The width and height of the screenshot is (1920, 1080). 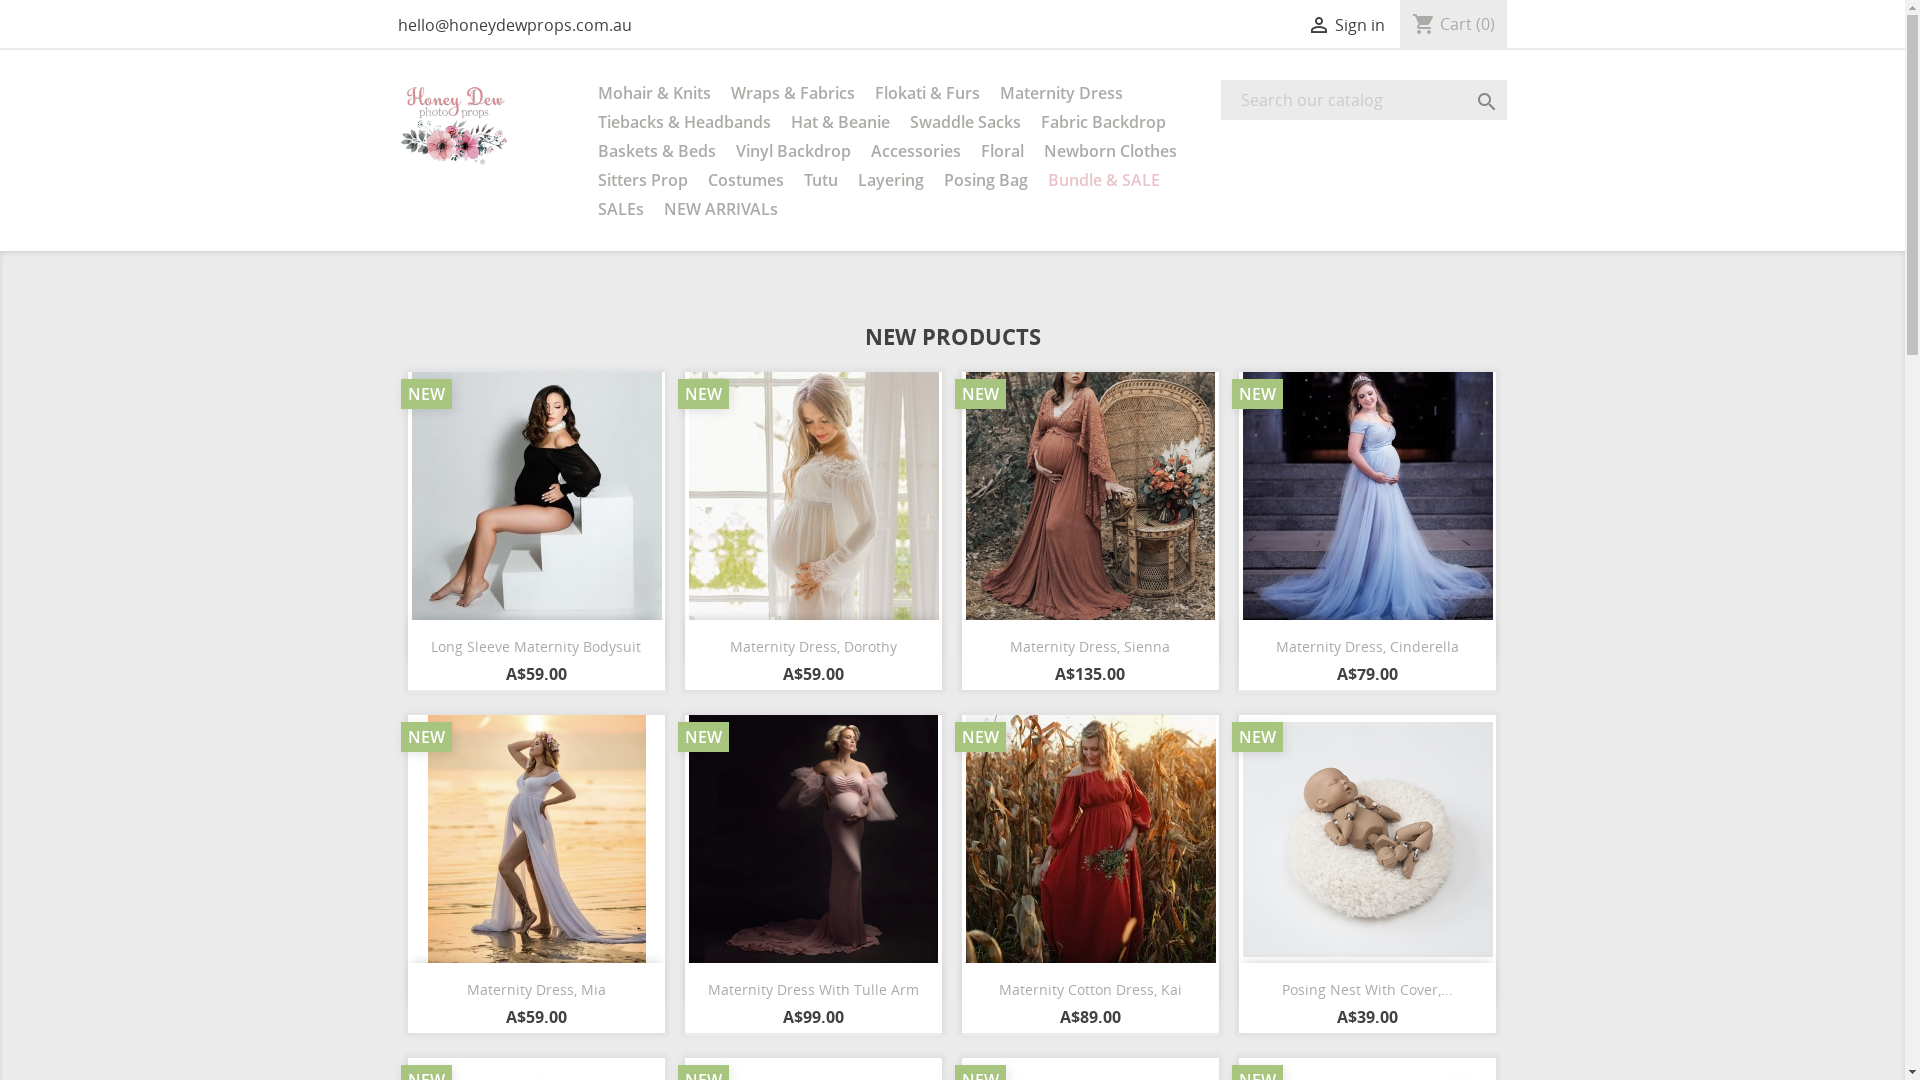 I want to click on Maternity Cotton Dress, Kai, so click(x=1090, y=990).